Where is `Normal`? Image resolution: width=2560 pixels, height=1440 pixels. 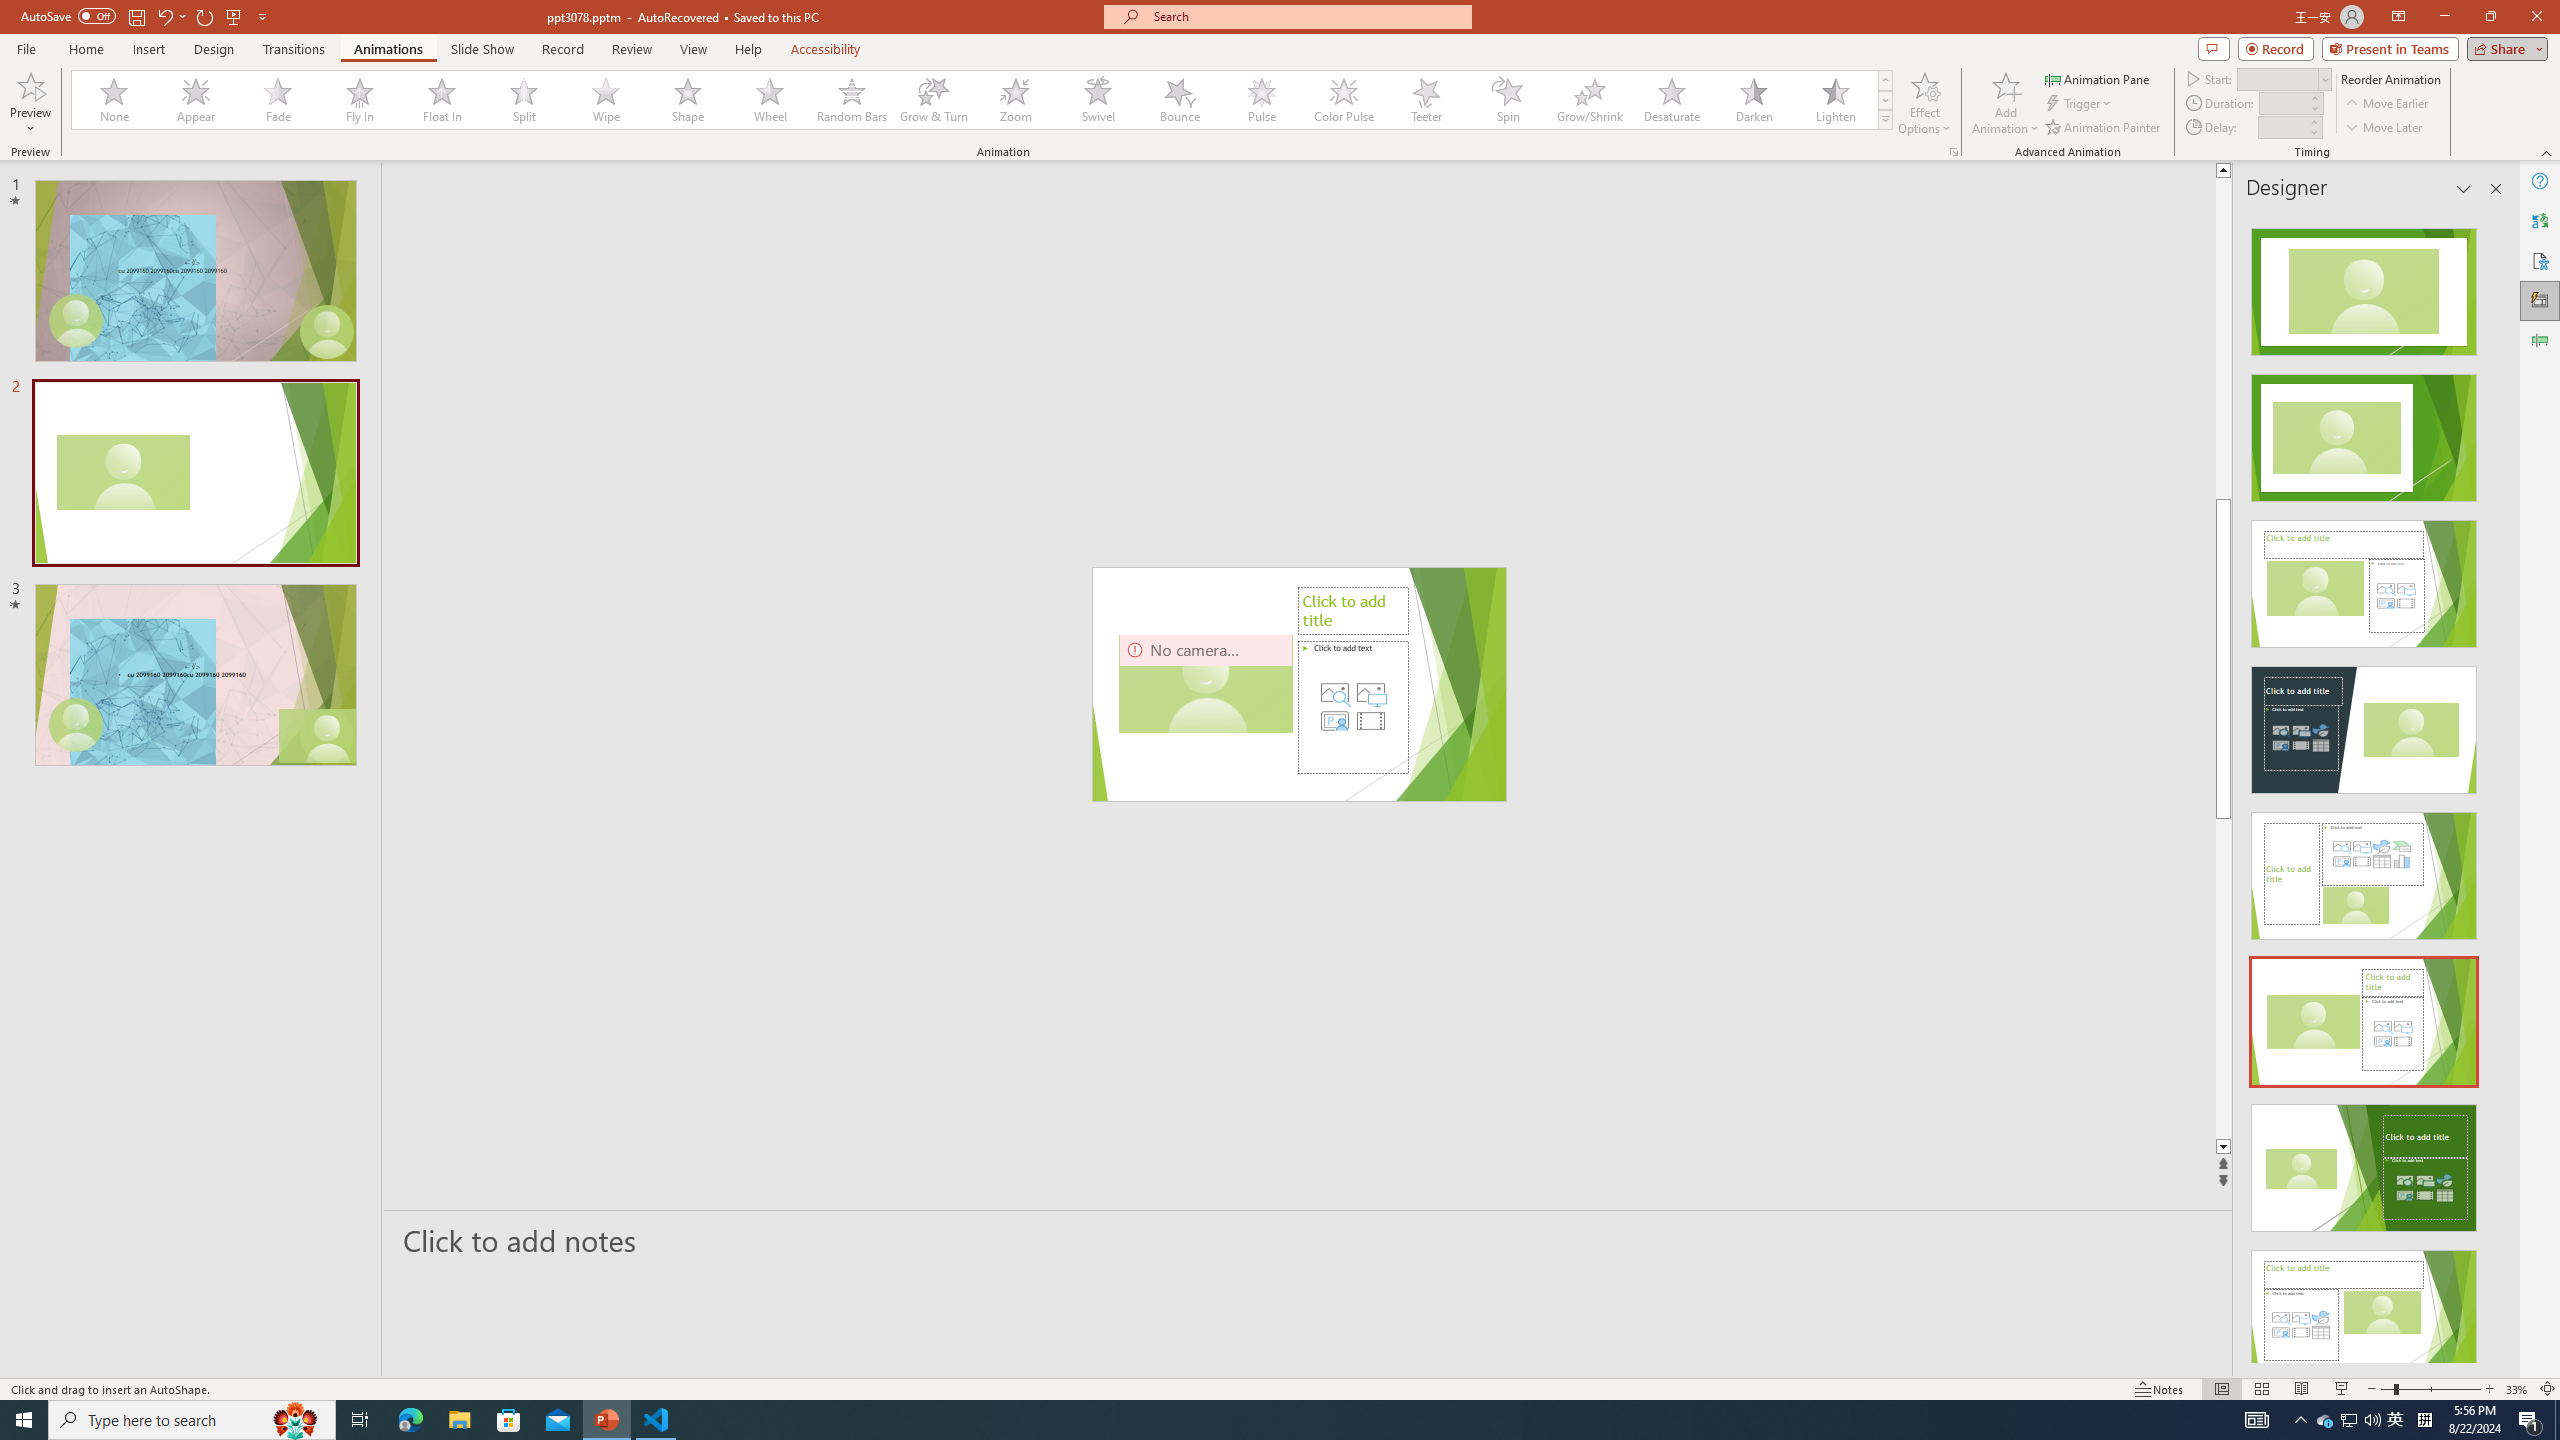 Normal is located at coordinates (2222, 1389).